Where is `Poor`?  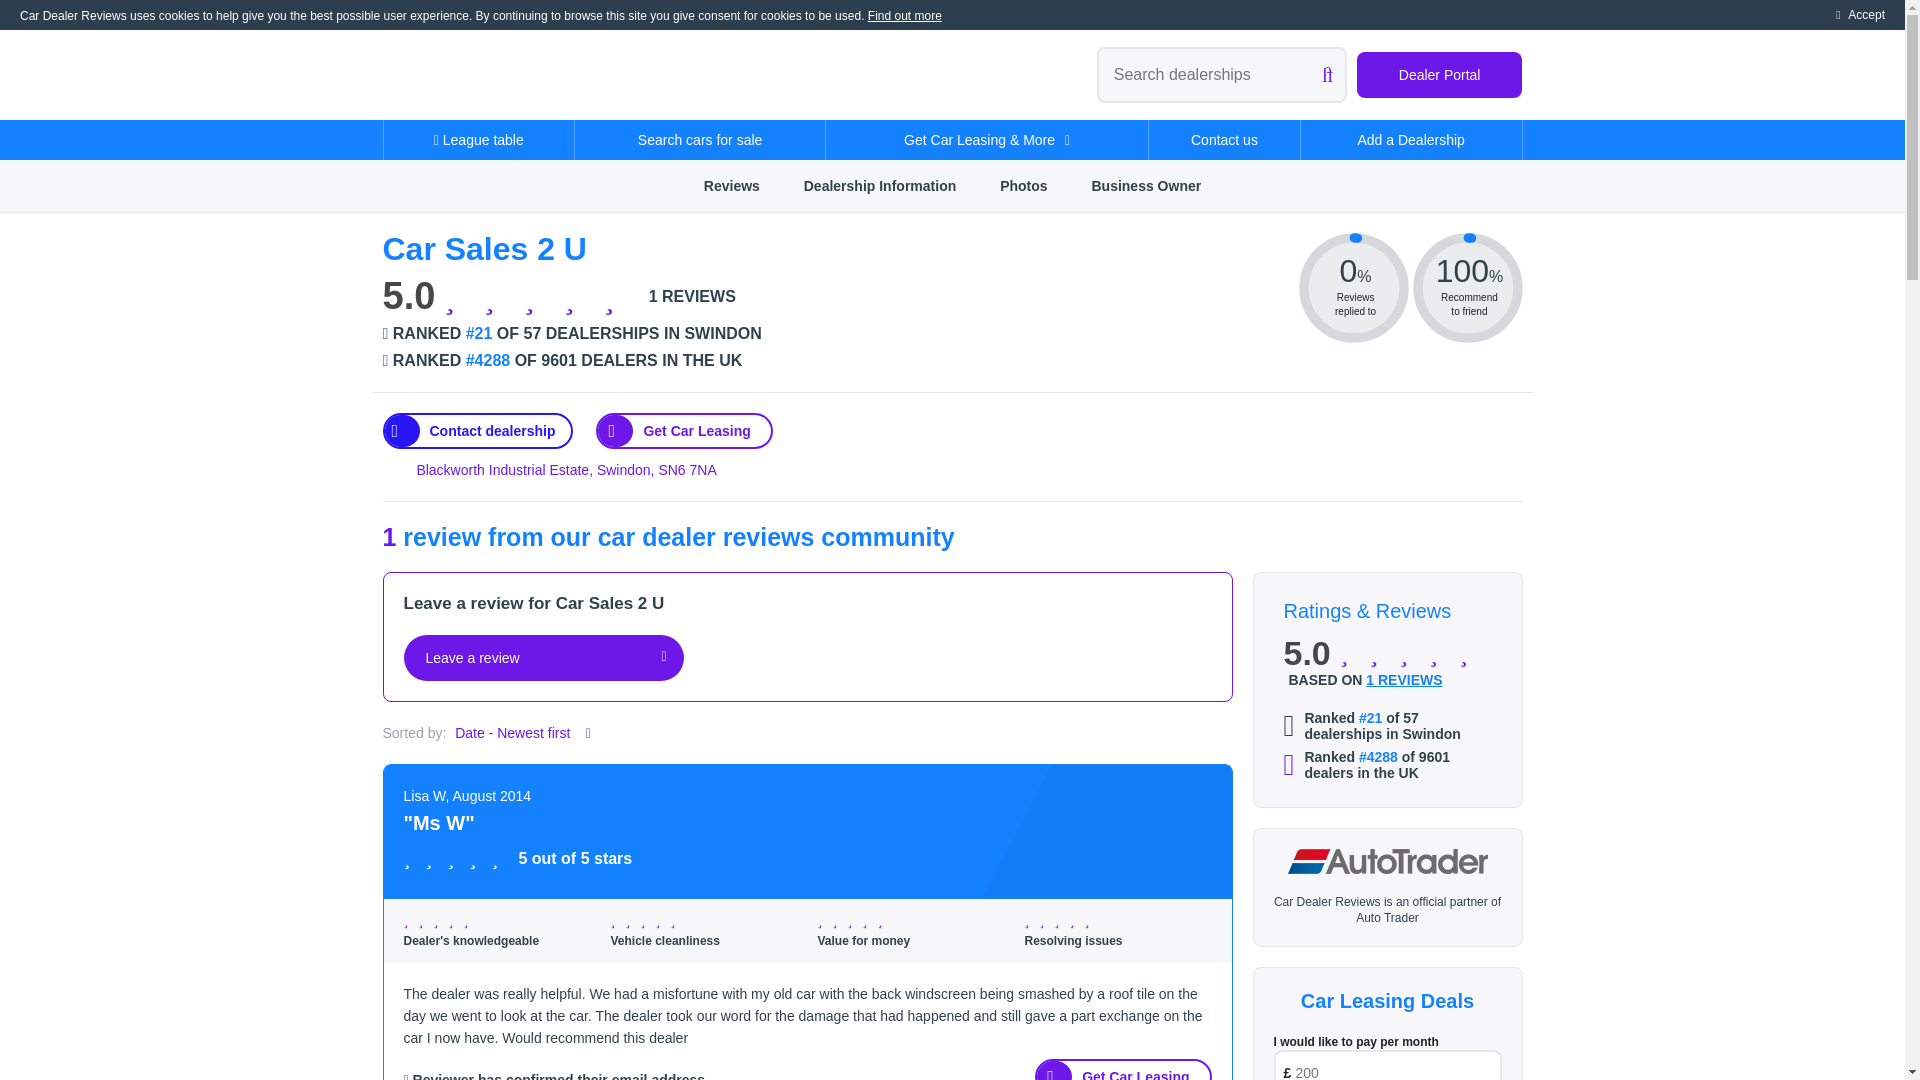 Poor is located at coordinates (425, 920).